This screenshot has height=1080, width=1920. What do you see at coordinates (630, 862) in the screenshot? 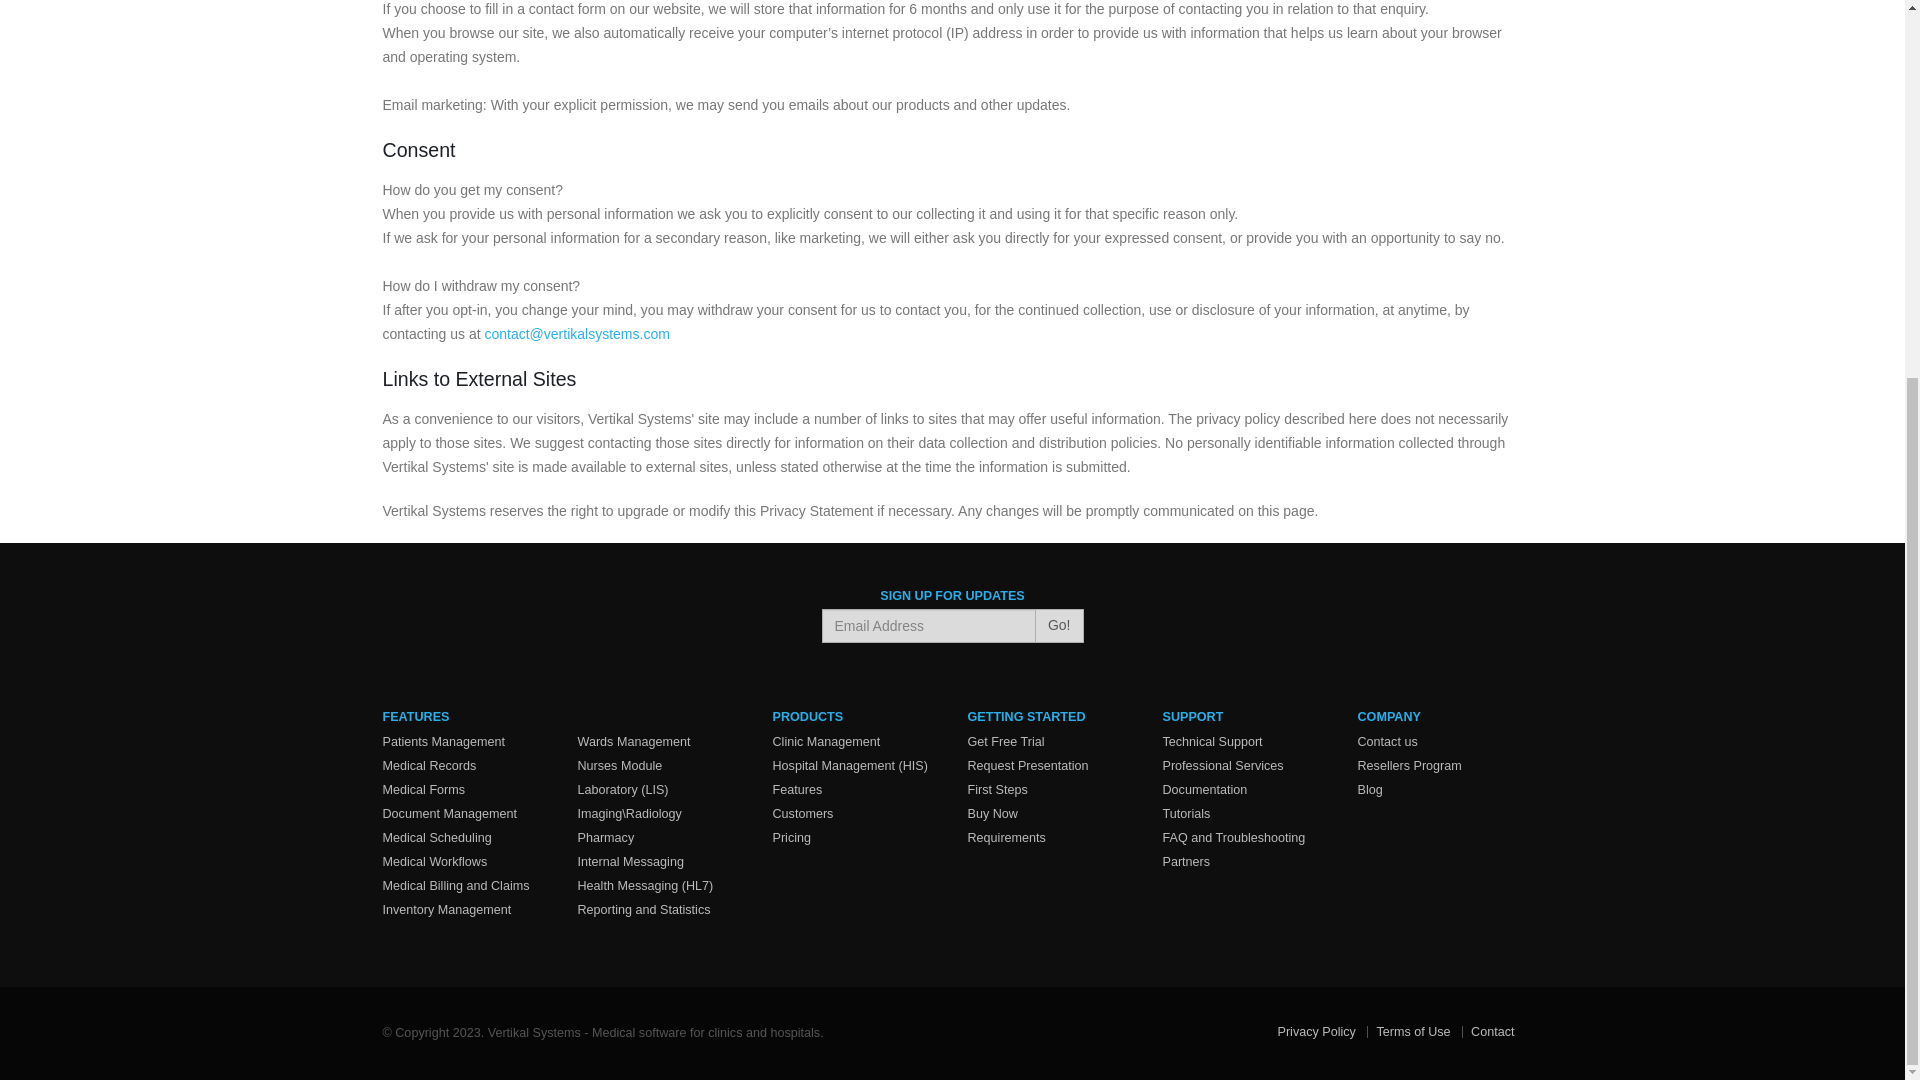
I see `Internal Messaging` at bounding box center [630, 862].